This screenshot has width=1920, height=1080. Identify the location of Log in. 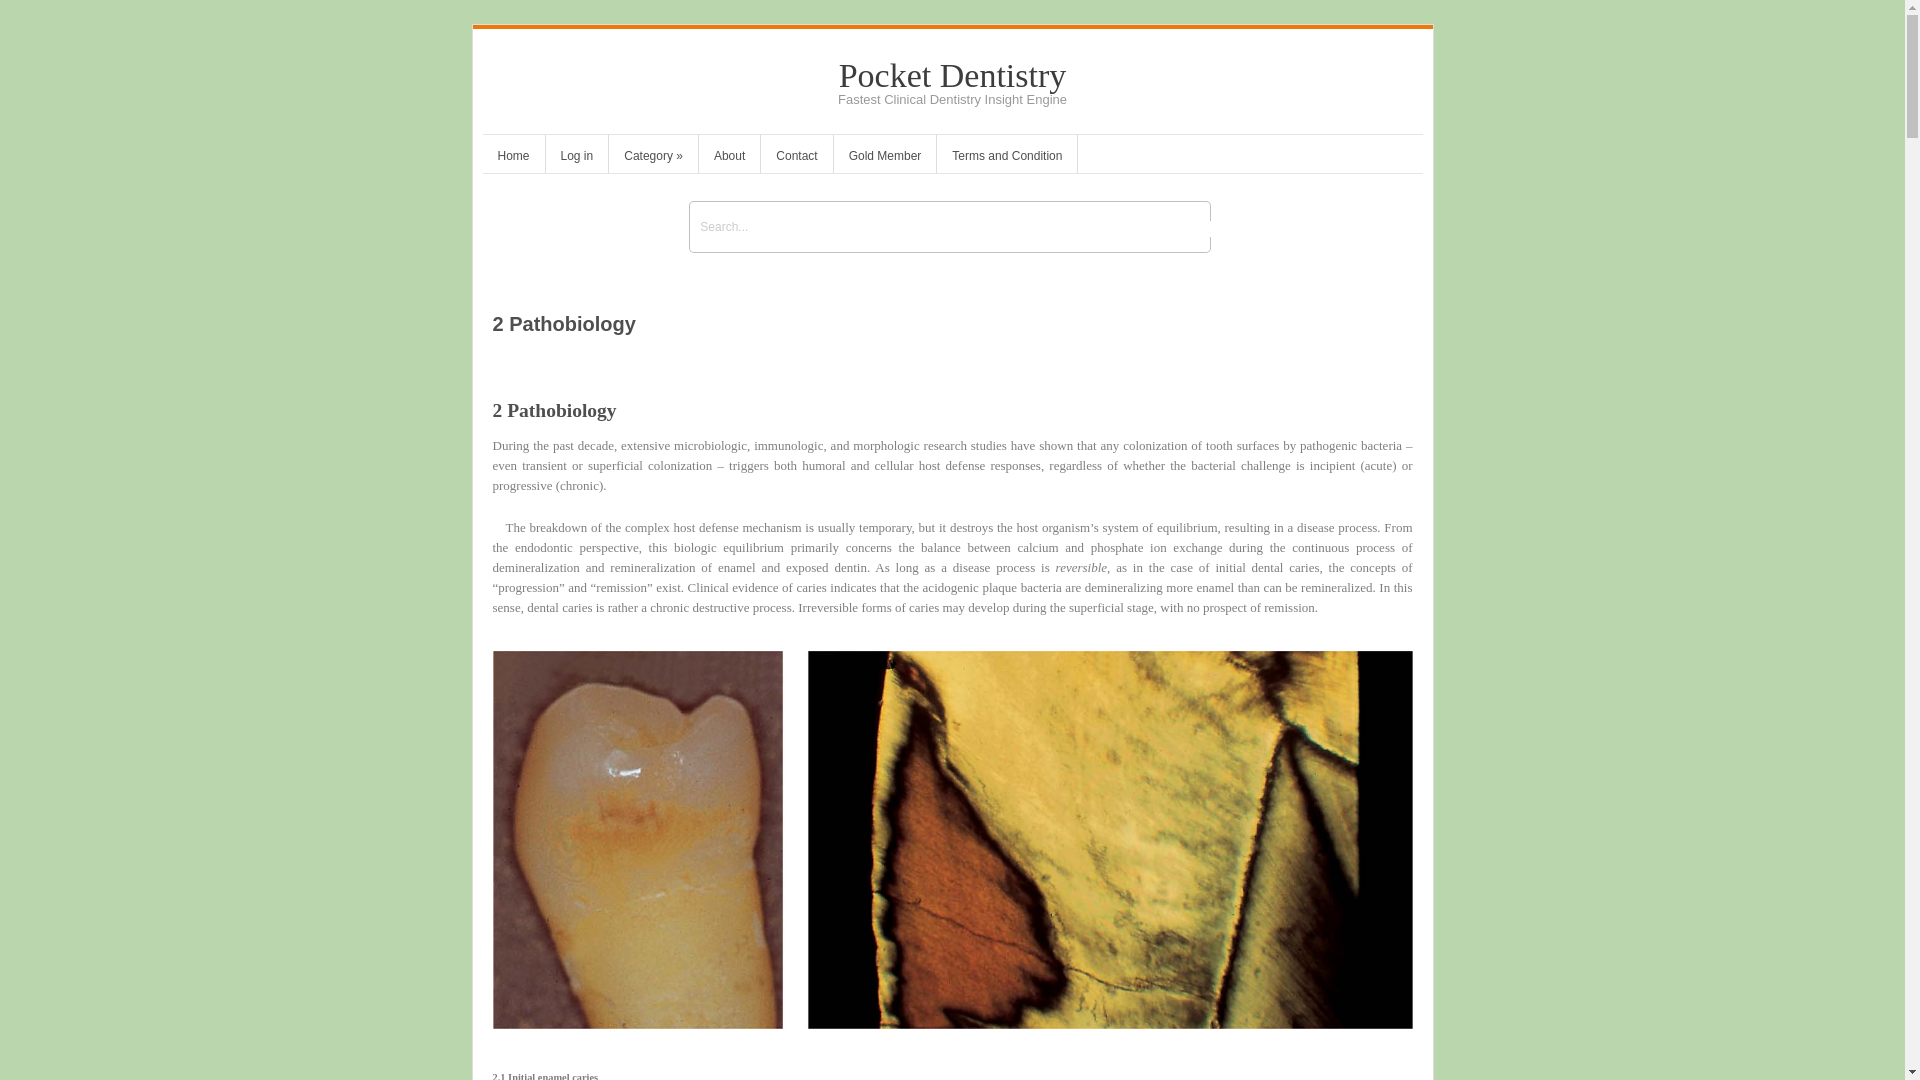
(576, 158).